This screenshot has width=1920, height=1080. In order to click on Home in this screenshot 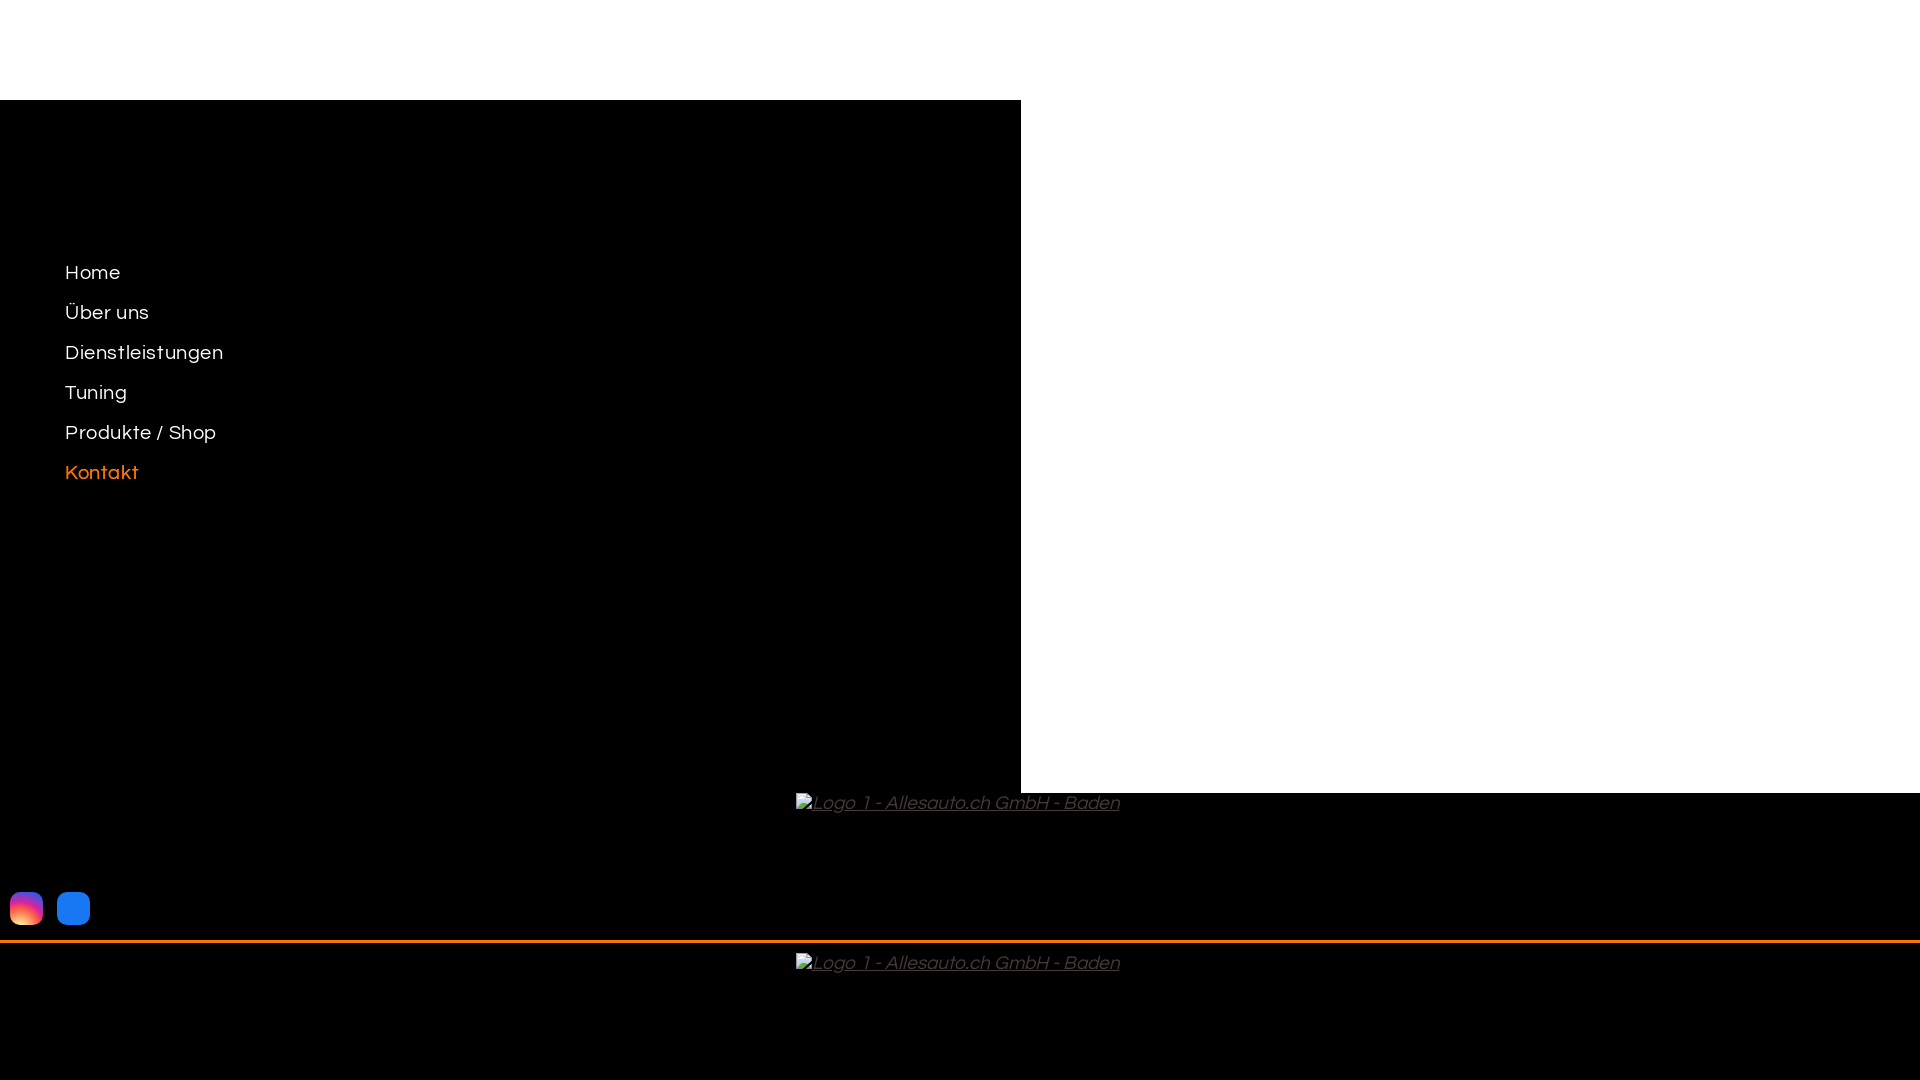, I will do `click(510, 273)`.